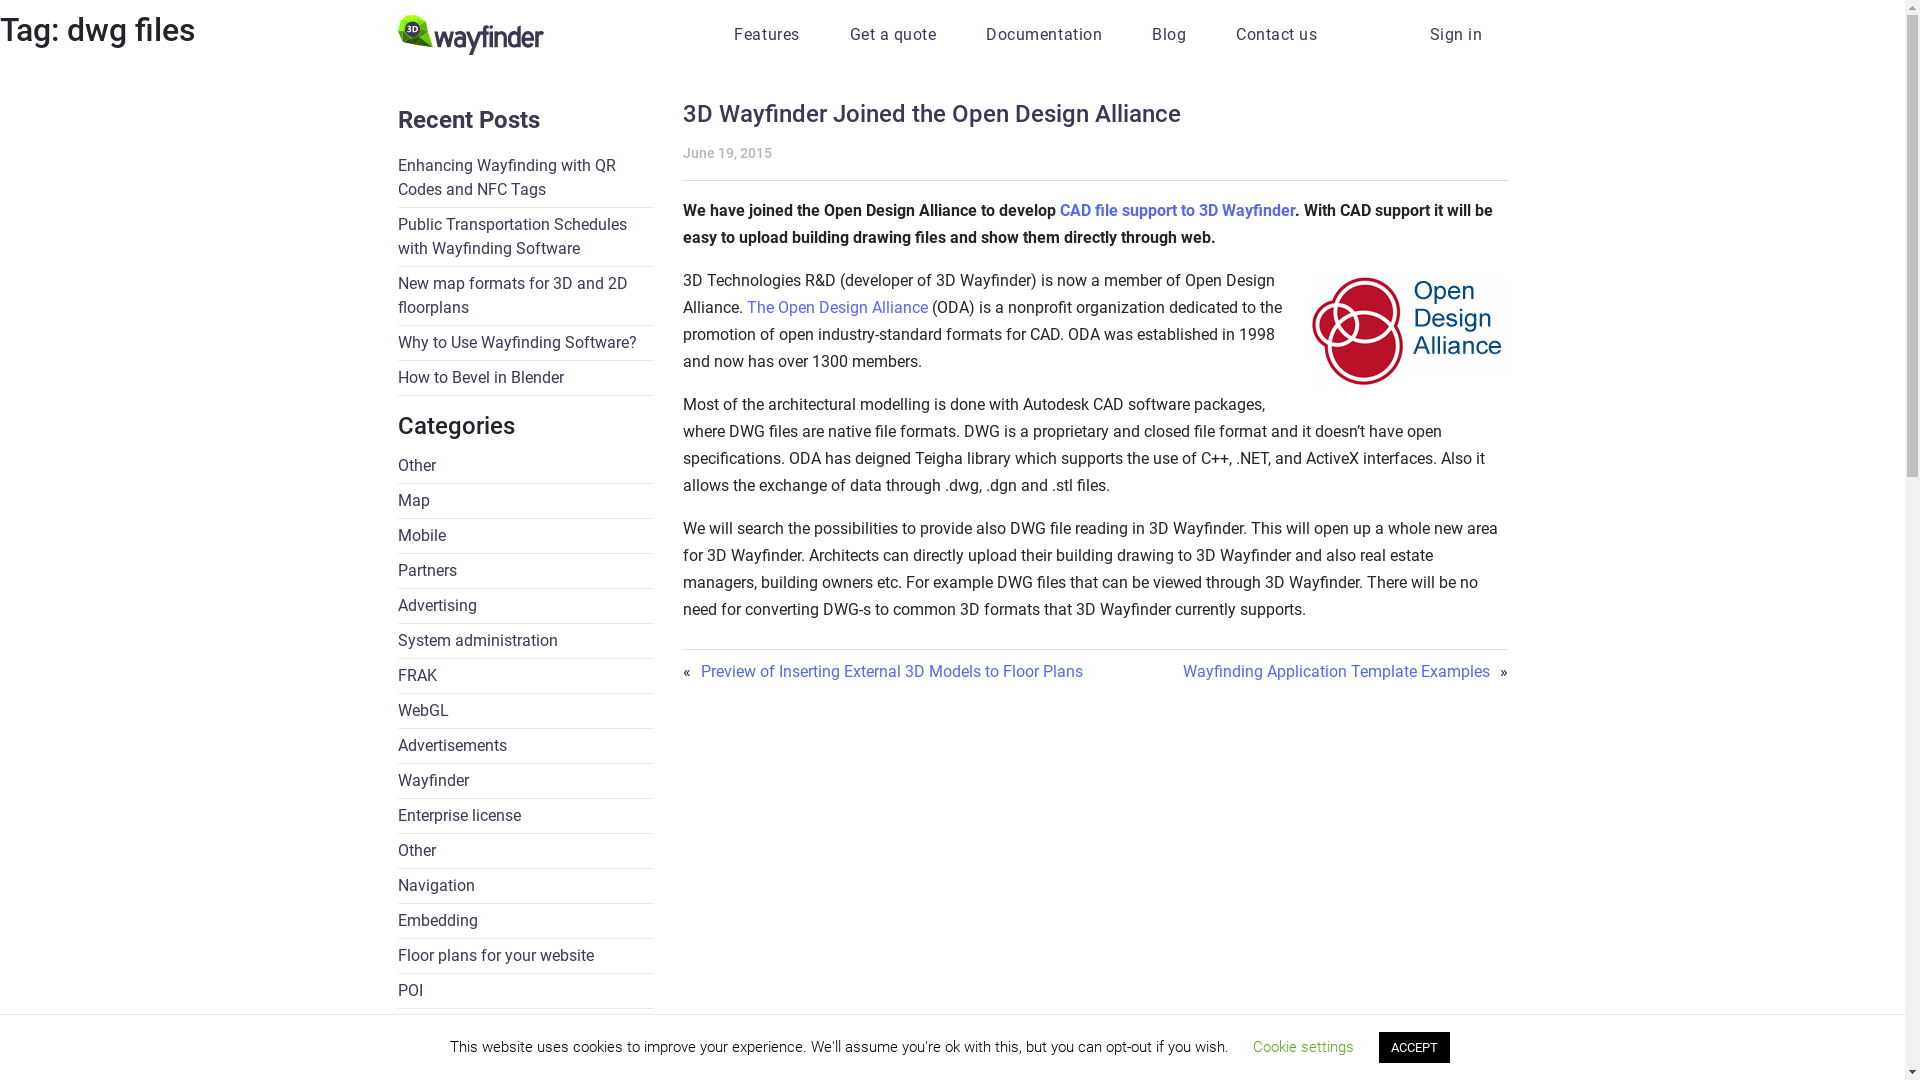 This screenshot has width=1920, height=1080. Describe the element at coordinates (1169, 34) in the screenshot. I see `Blog` at that location.